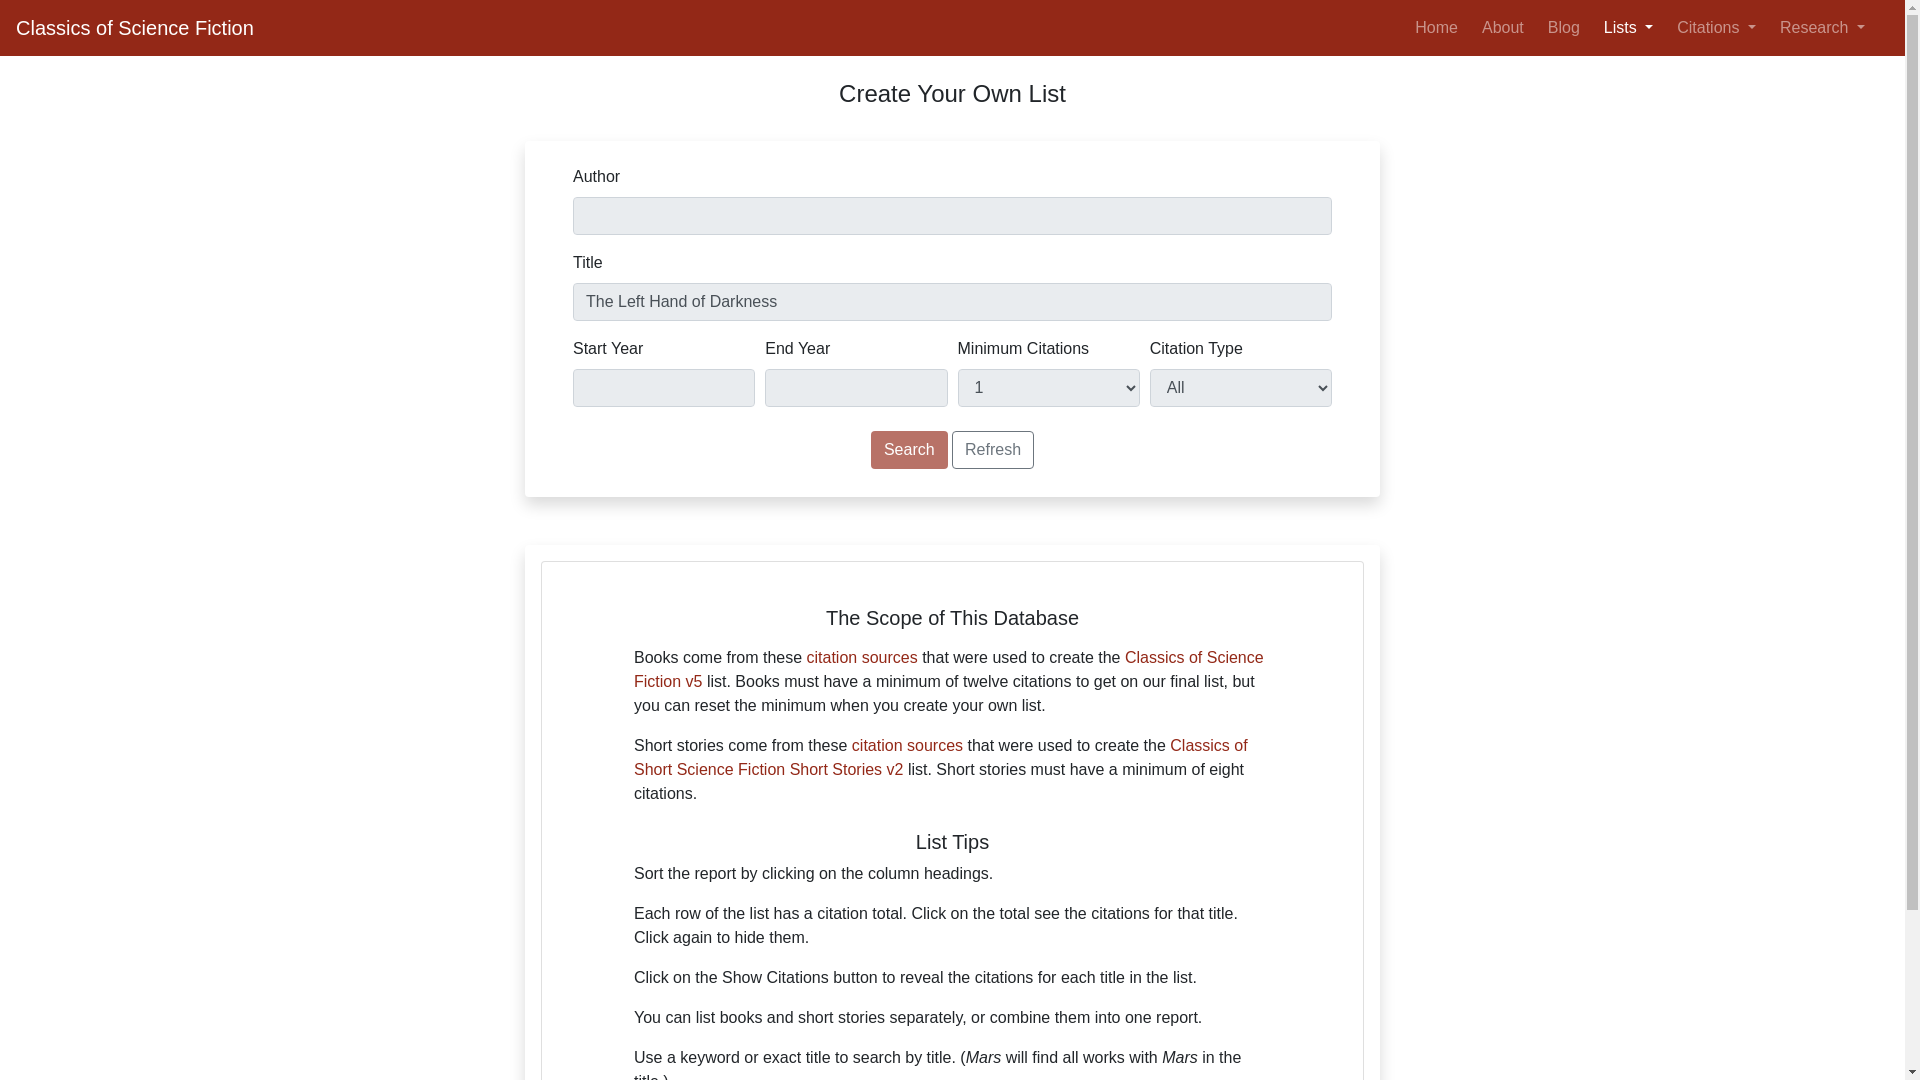 The width and height of the screenshot is (1920, 1080). Describe the element at coordinates (134, 27) in the screenshot. I see `Classics of Science Fiction` at that location.